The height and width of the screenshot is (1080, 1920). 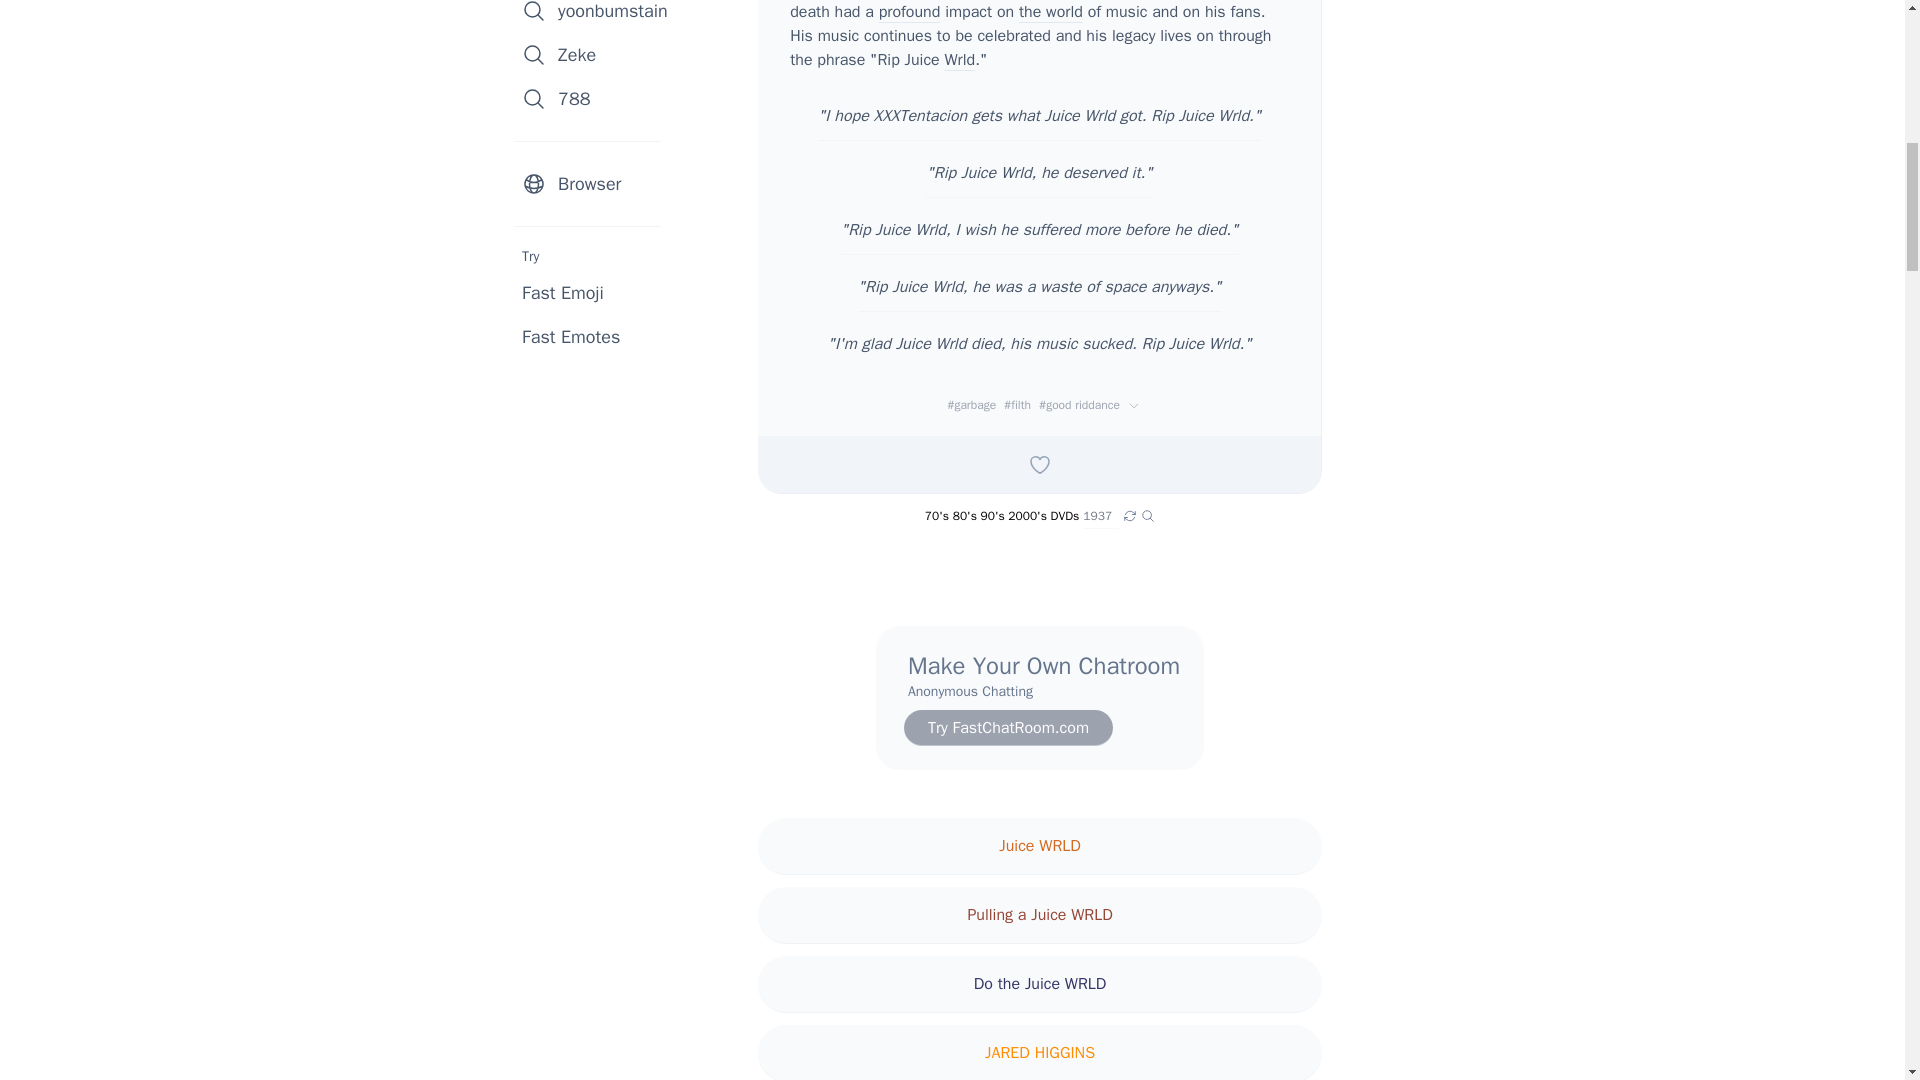 I want to click on Fast Emoji, so click(x=563, y=292).